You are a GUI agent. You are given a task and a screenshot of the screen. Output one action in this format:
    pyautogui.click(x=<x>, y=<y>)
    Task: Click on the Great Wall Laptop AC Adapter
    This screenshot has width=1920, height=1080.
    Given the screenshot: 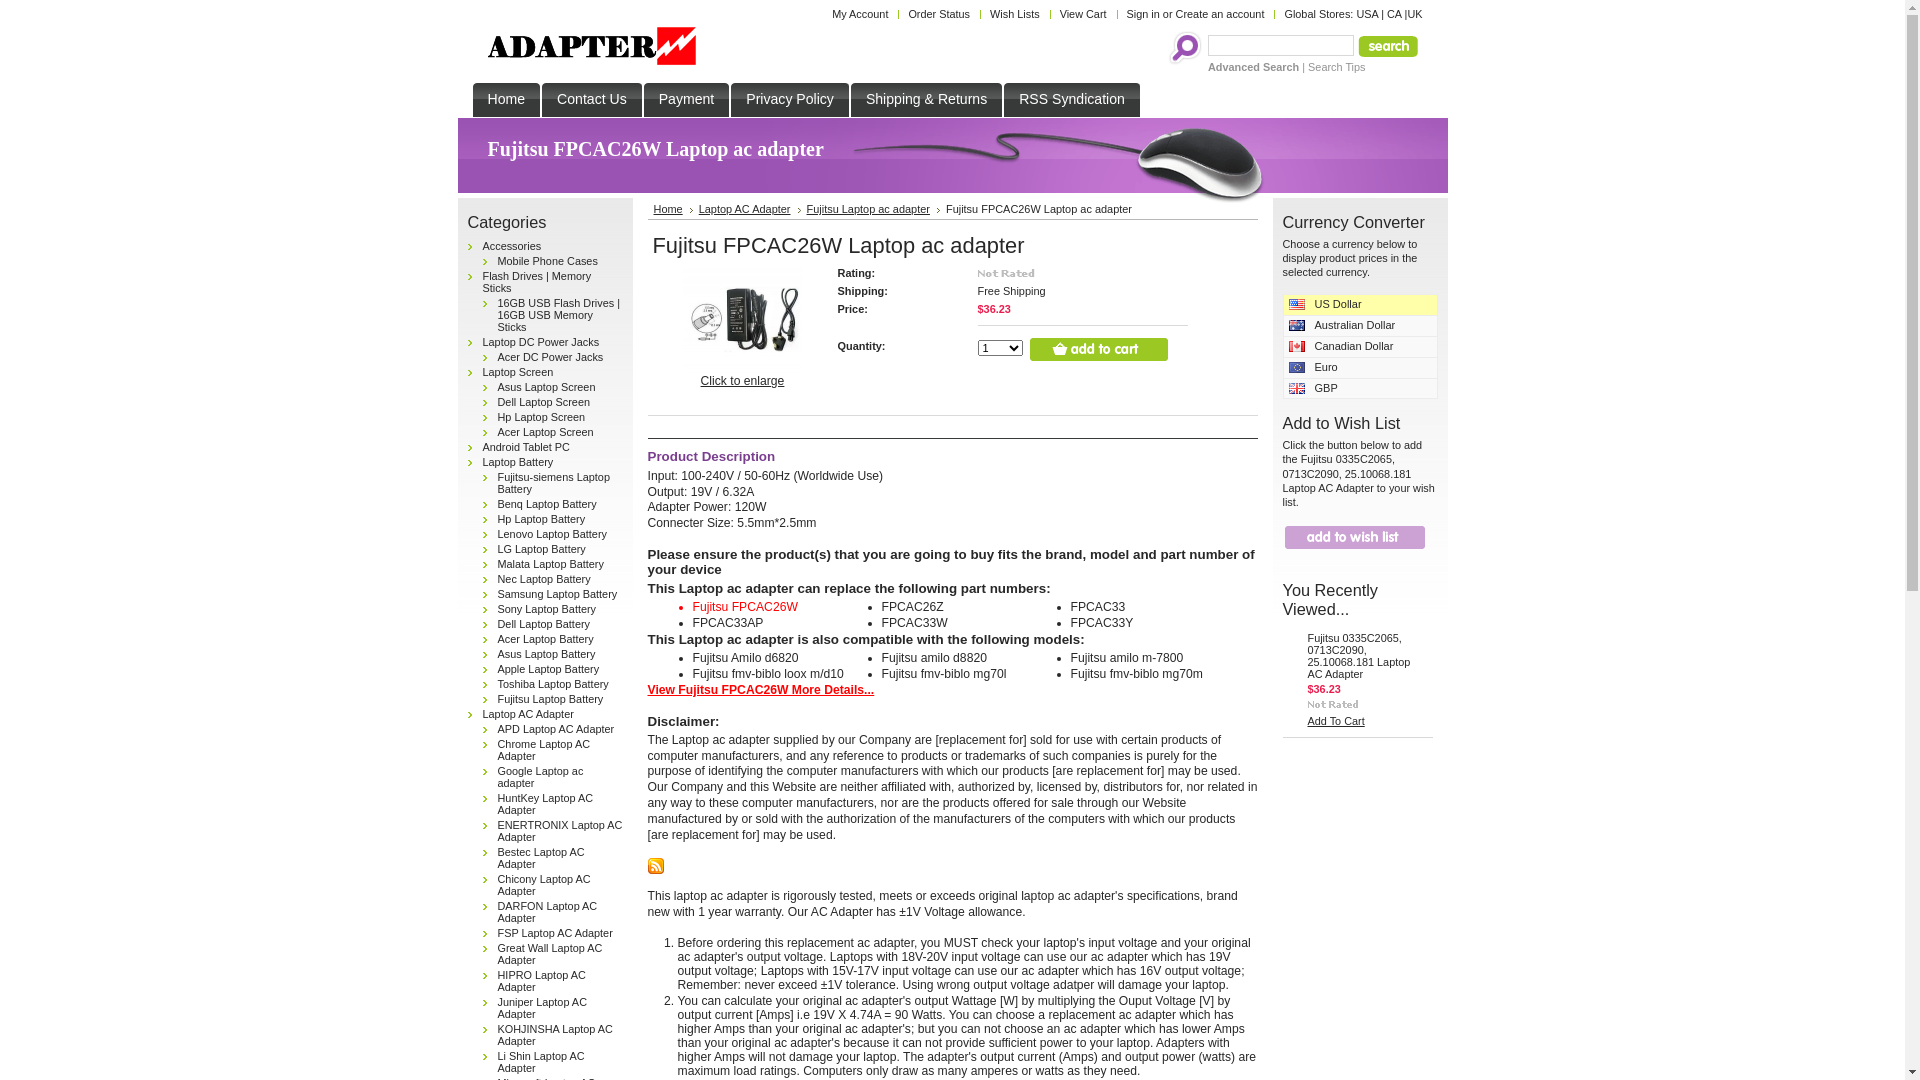 What is the action you would take?
    pyautogui.click(x=550, y=954)
    